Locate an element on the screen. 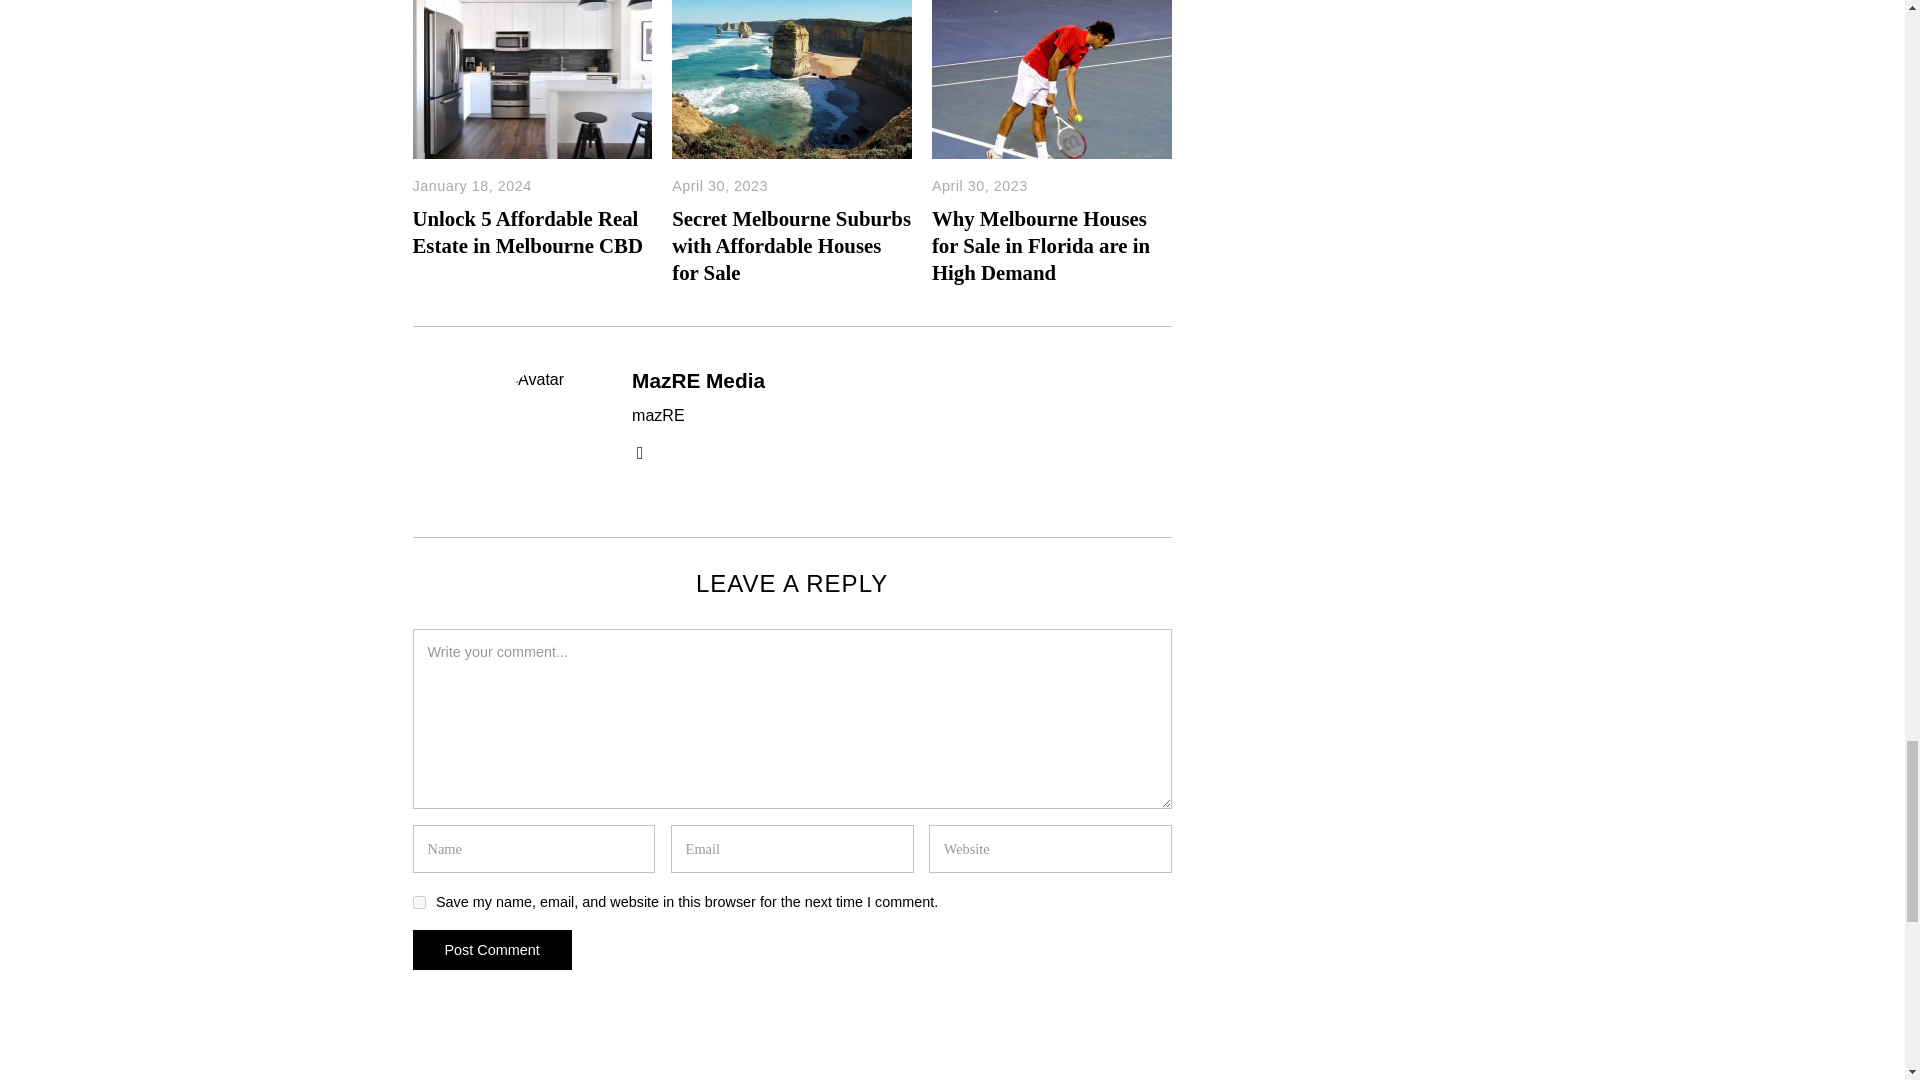 This screenshot has height=1080, width=1920. Secret Melbourne Suburbs with Affordable Houses for Sale is located at coordinates (791, 246).